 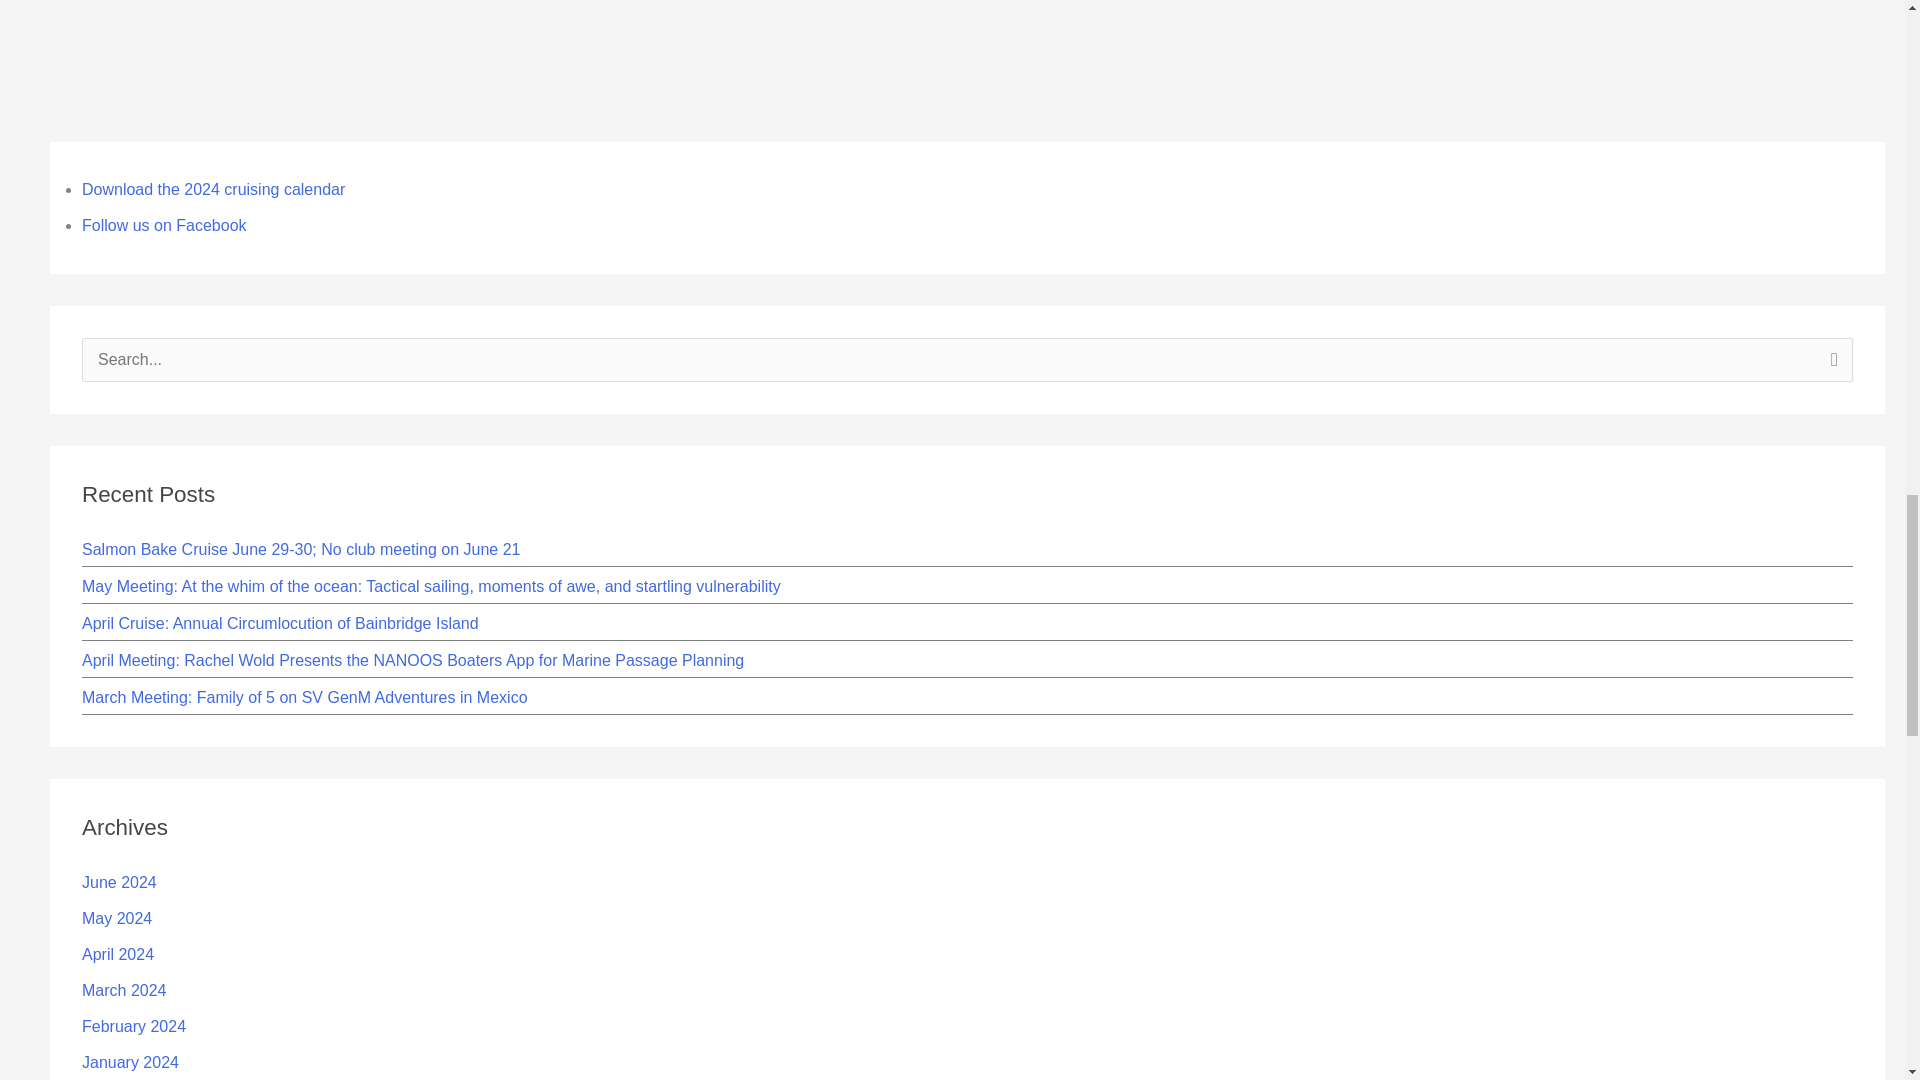 I want to click on Follow us on Facebook, so click(x=164, y=226).